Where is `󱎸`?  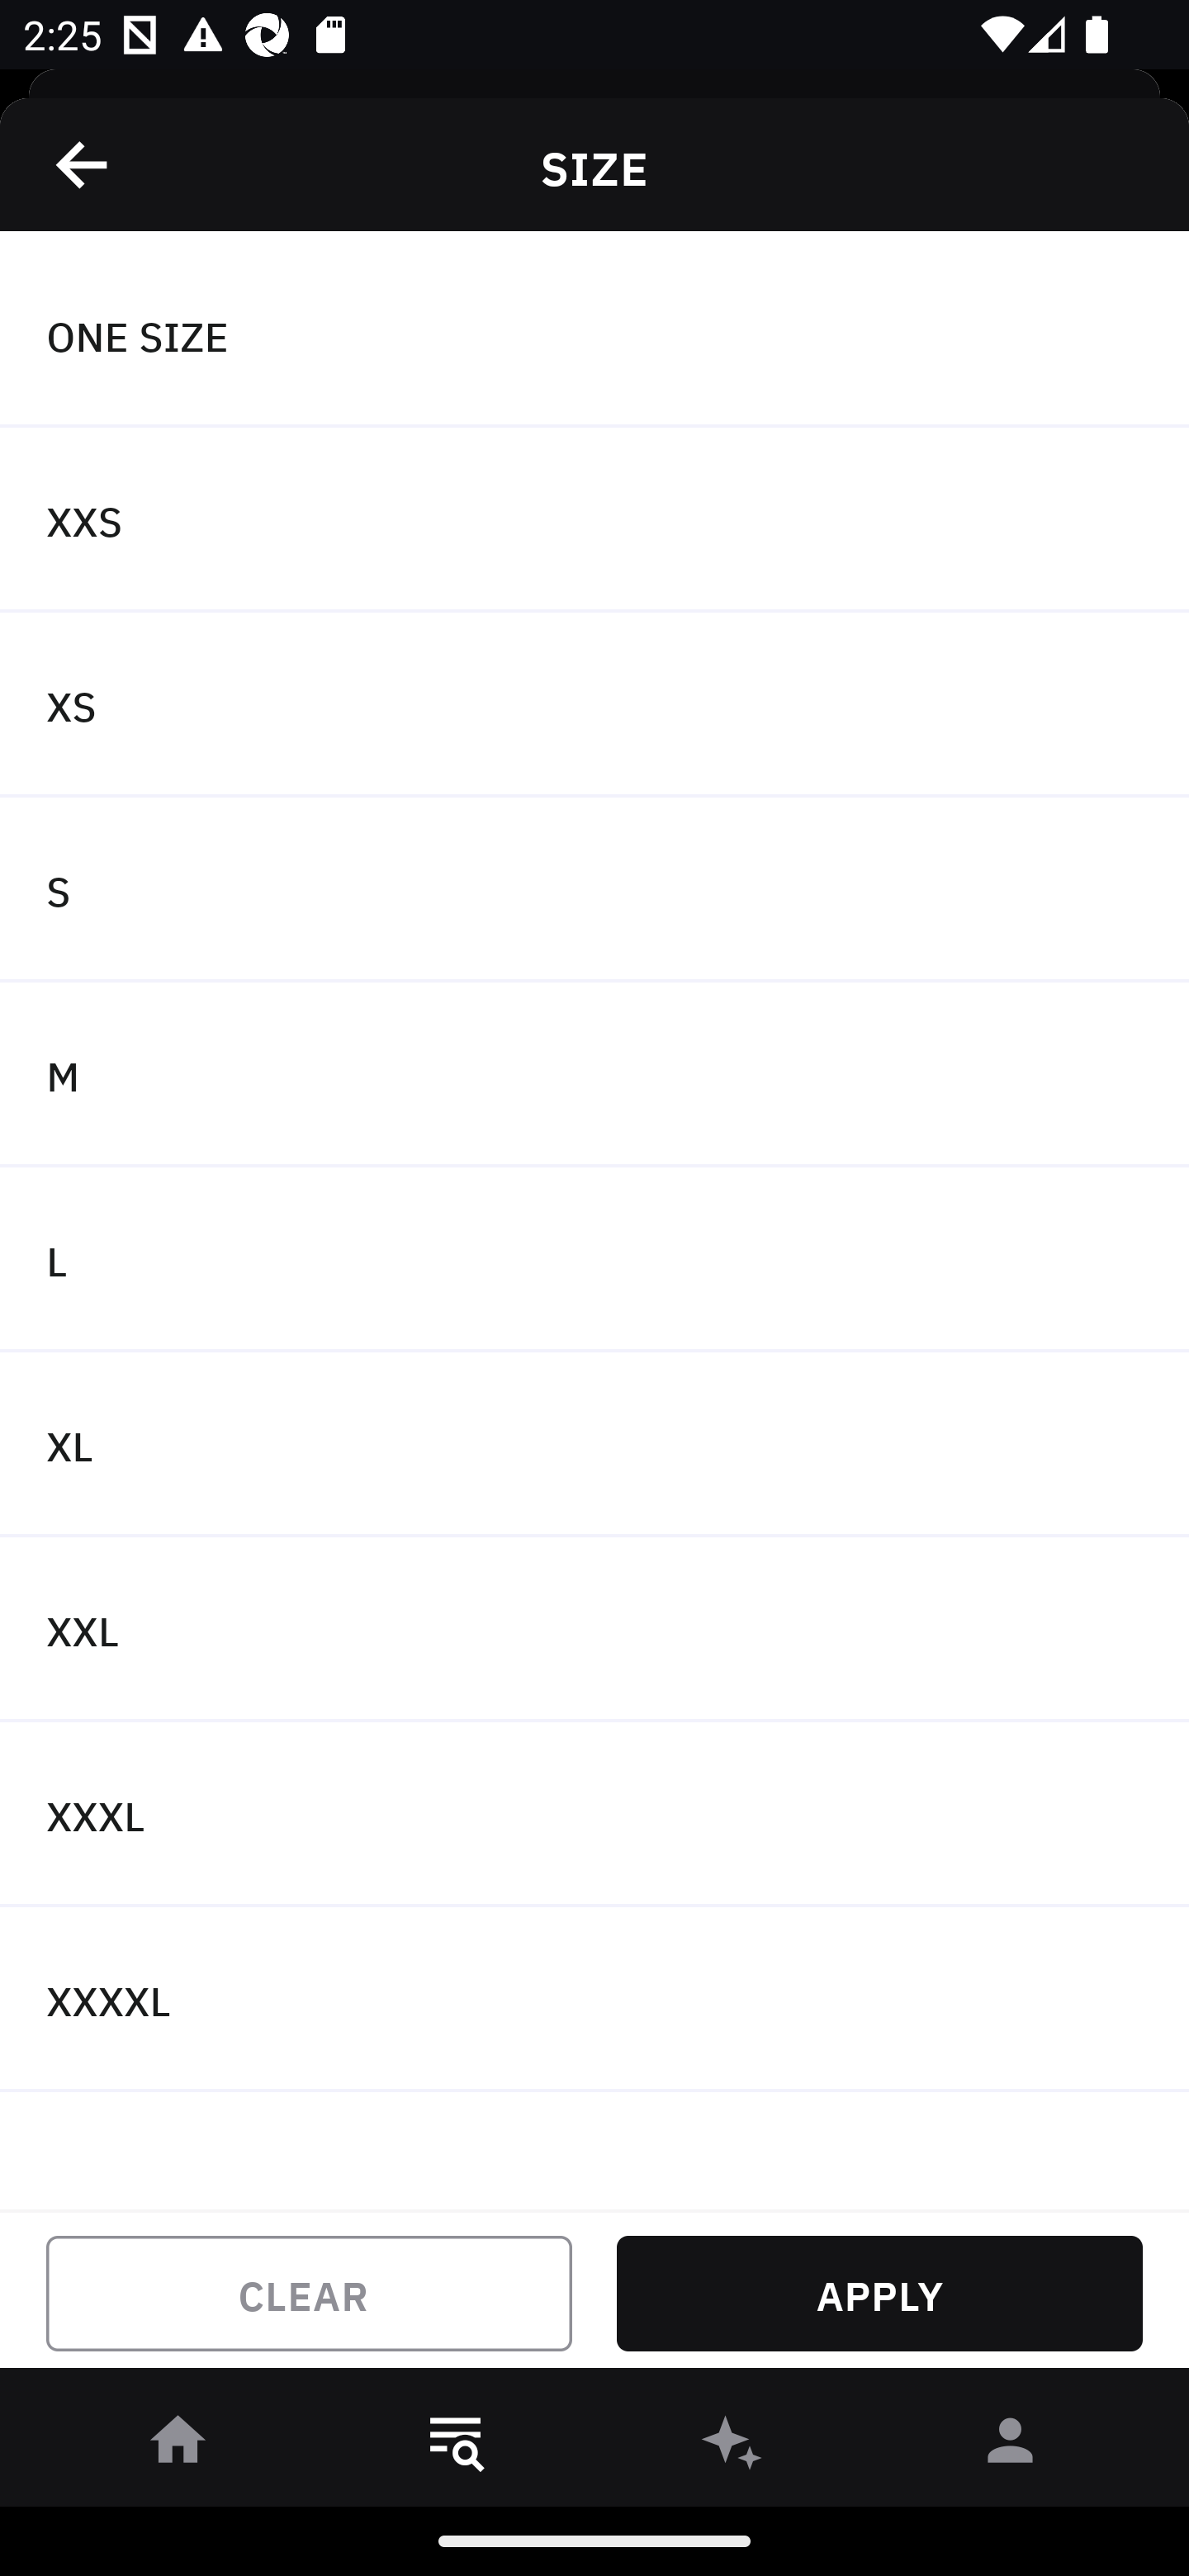
󱎸 is located at coordinates (456, 2446).